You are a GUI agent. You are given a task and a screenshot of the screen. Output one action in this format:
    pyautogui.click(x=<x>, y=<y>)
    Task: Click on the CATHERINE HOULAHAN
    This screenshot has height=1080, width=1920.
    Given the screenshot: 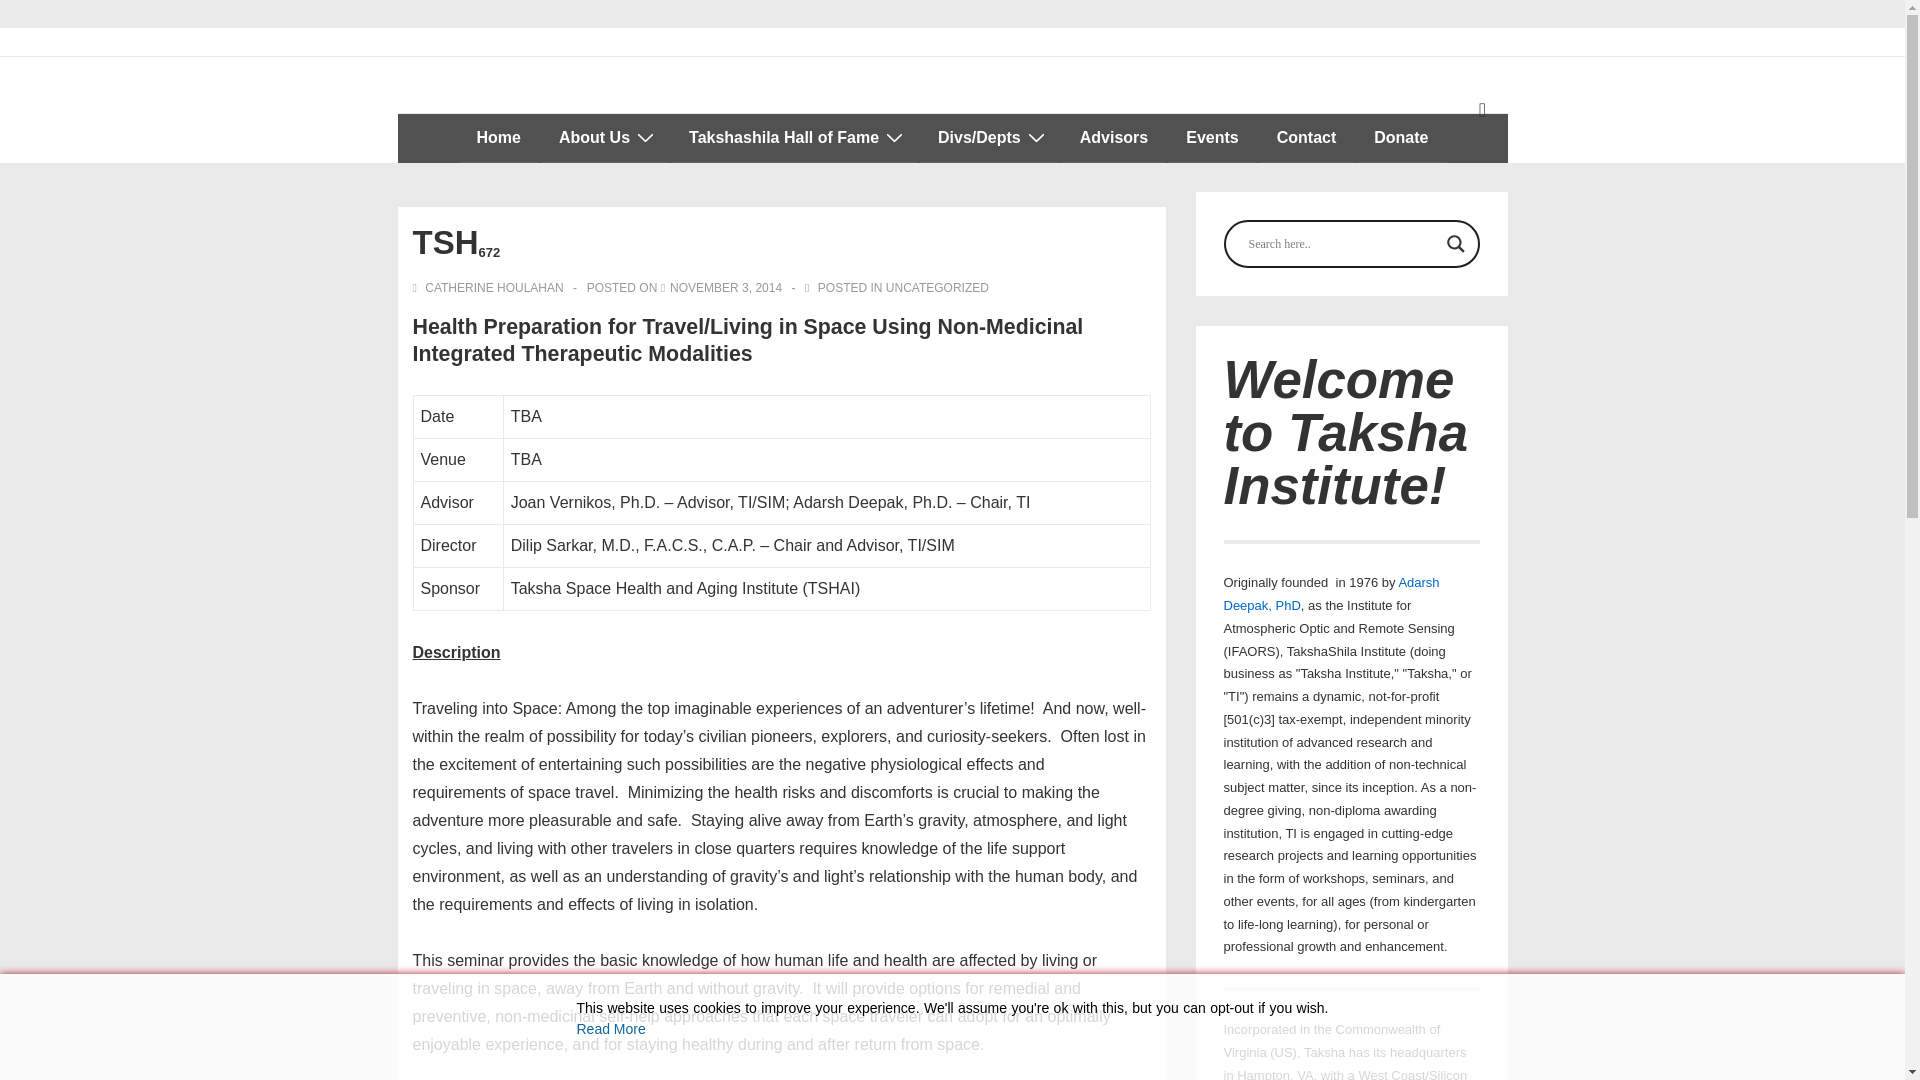 What is the action you would take?
    pyautogui.click(x=489, y=287)
    